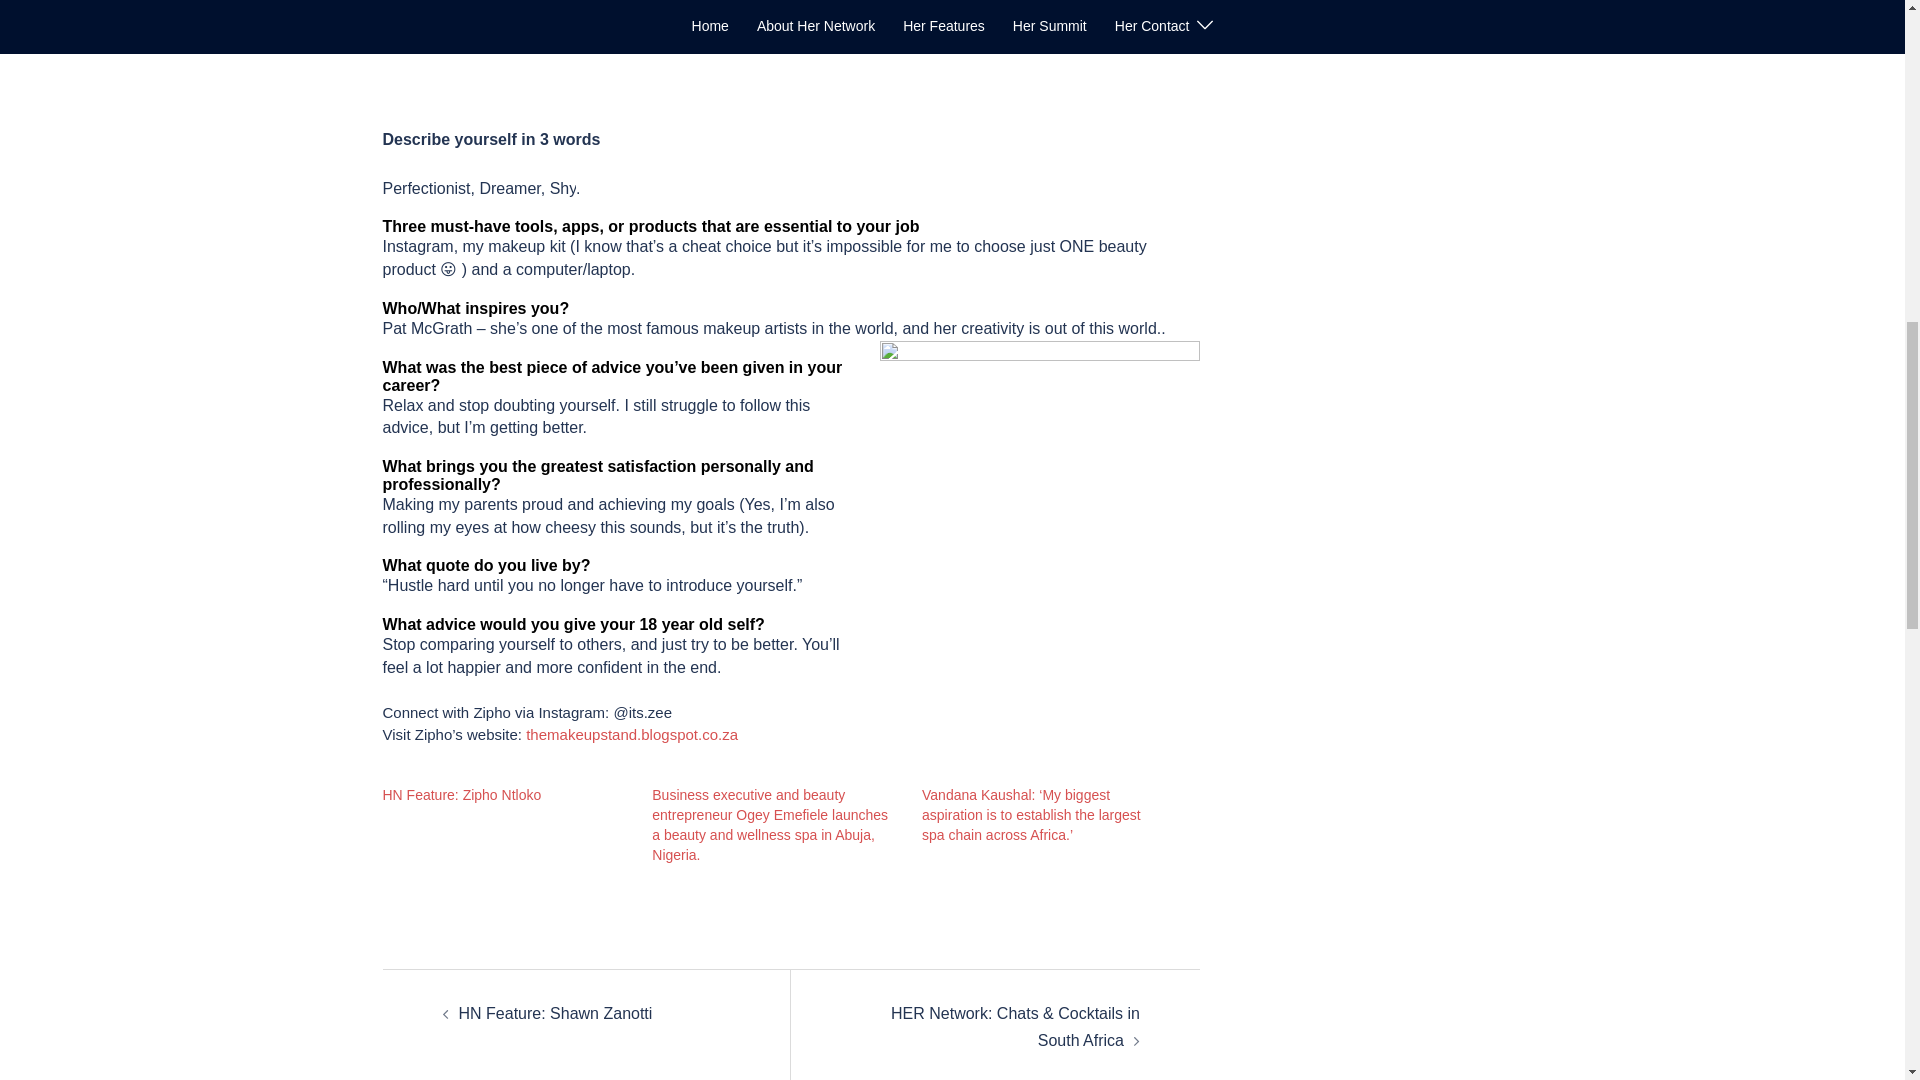 The height and width of the screenshot is (1080, 1920). What do you see at coordinates (632, 734) in the screenshot?
I see `themakeupstand.blogspot.co.za` at bounding box center [632, 734].